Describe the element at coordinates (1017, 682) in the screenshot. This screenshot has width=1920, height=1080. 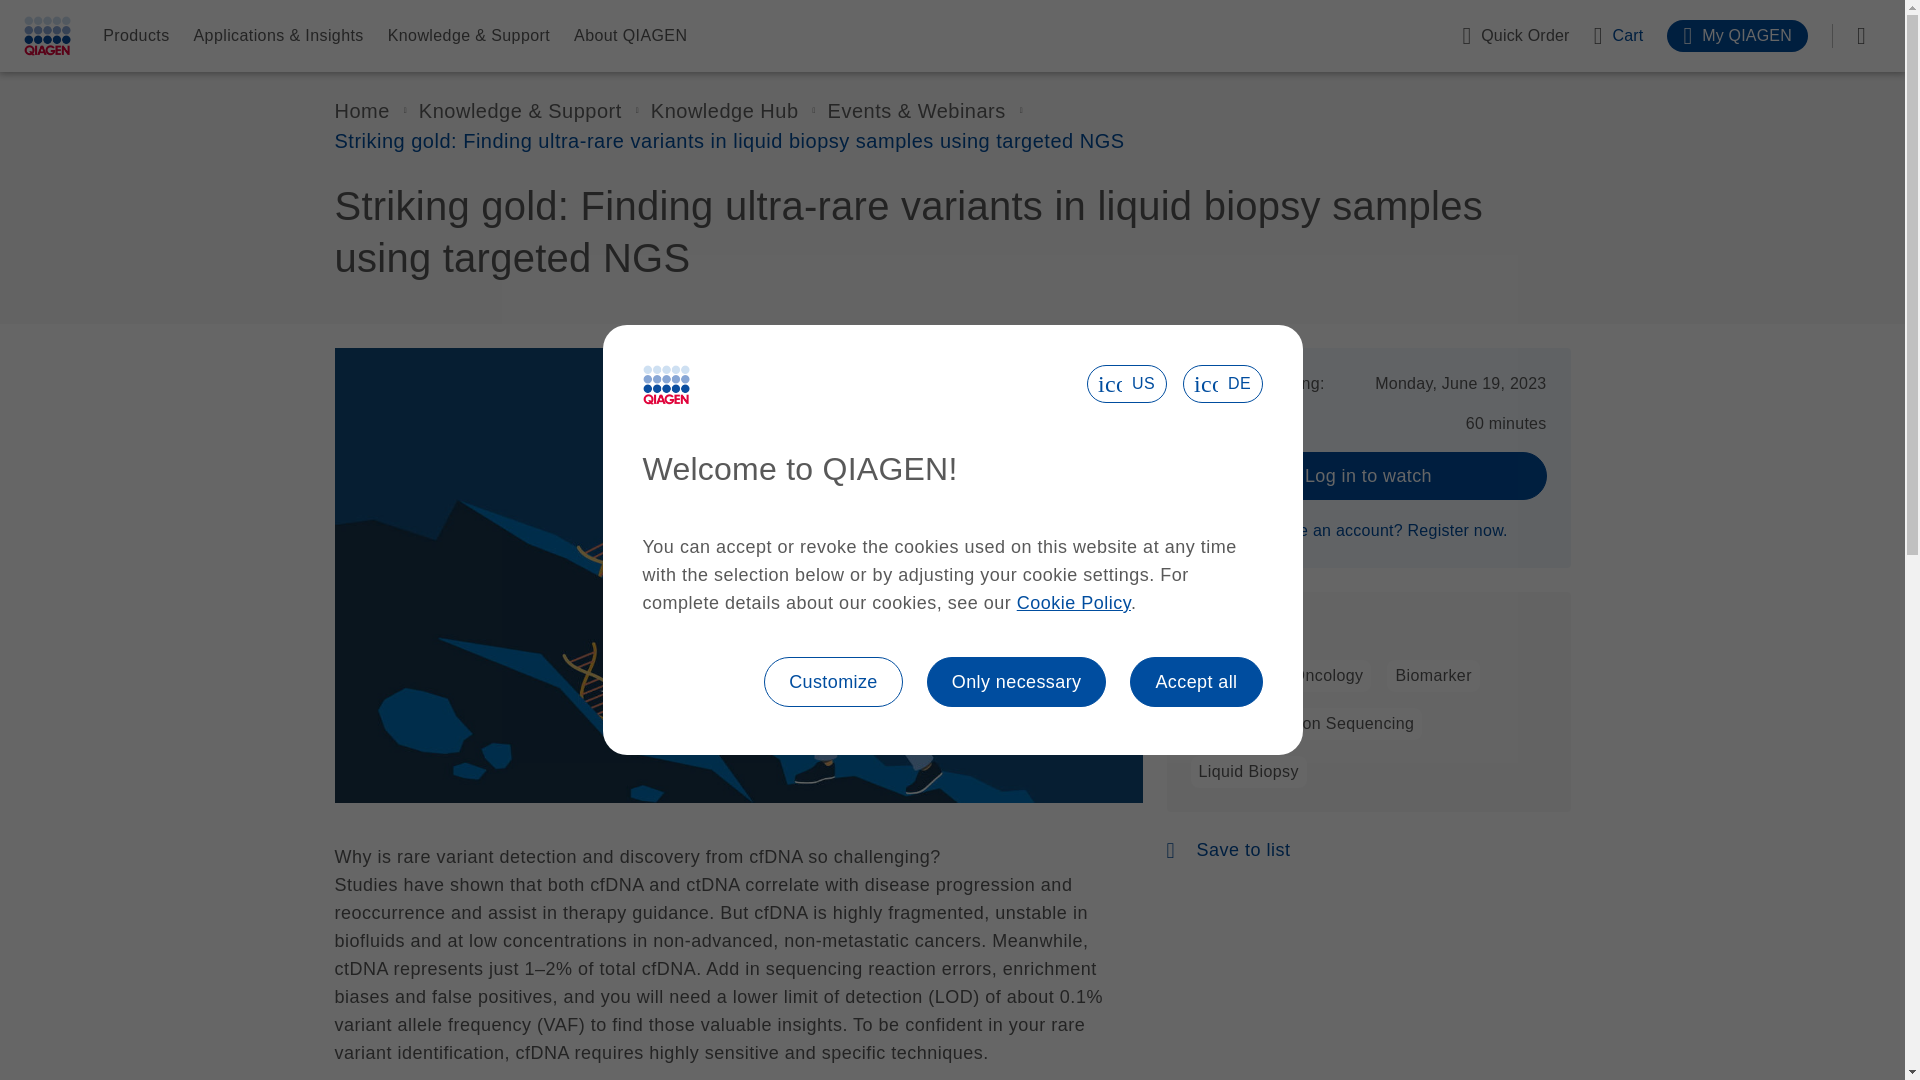
I see `Only necessary` at that location.